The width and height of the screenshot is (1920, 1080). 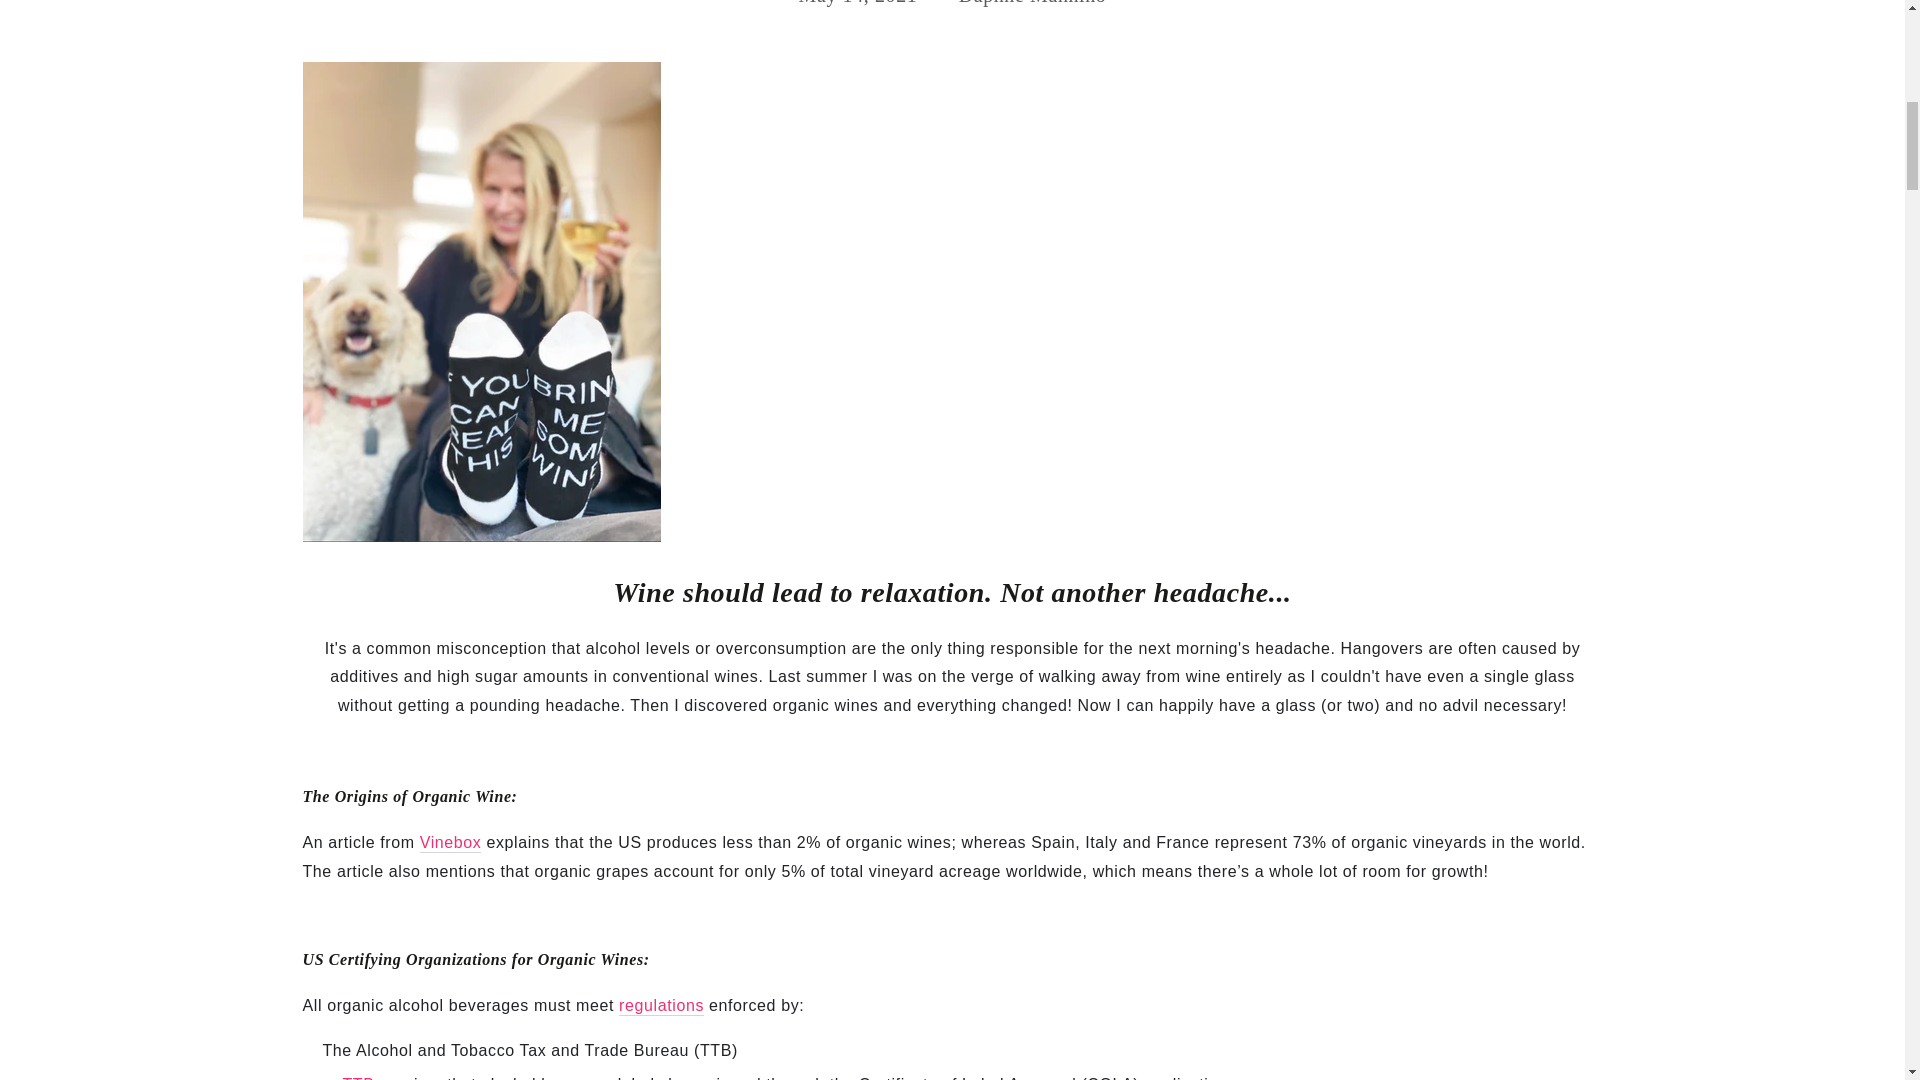 What do you see at coordinates (358, 1078) in the screenshot?
I see `Alcohol and Tobacco Tax and Trade Bereau` at bounding box center [358, 1078].